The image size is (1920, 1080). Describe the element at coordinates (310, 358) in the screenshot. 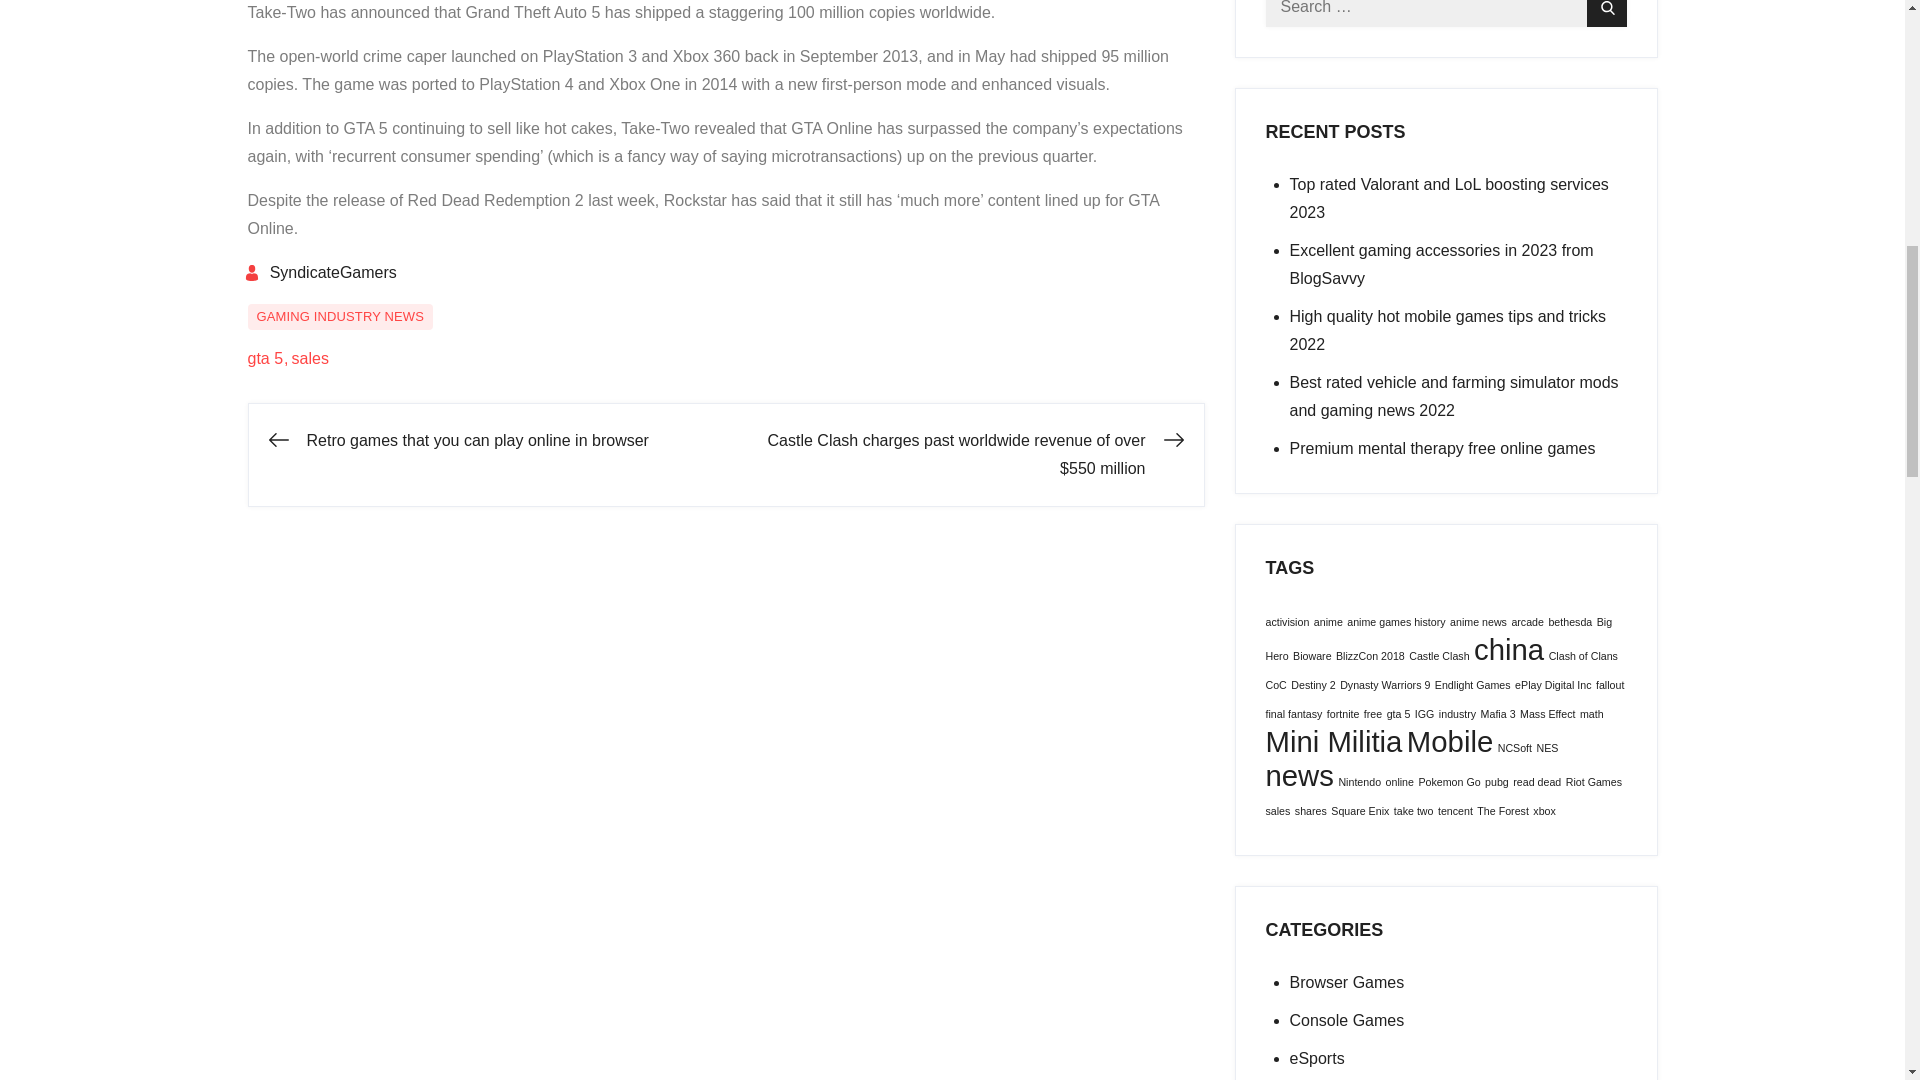

I see `sales` at that location.